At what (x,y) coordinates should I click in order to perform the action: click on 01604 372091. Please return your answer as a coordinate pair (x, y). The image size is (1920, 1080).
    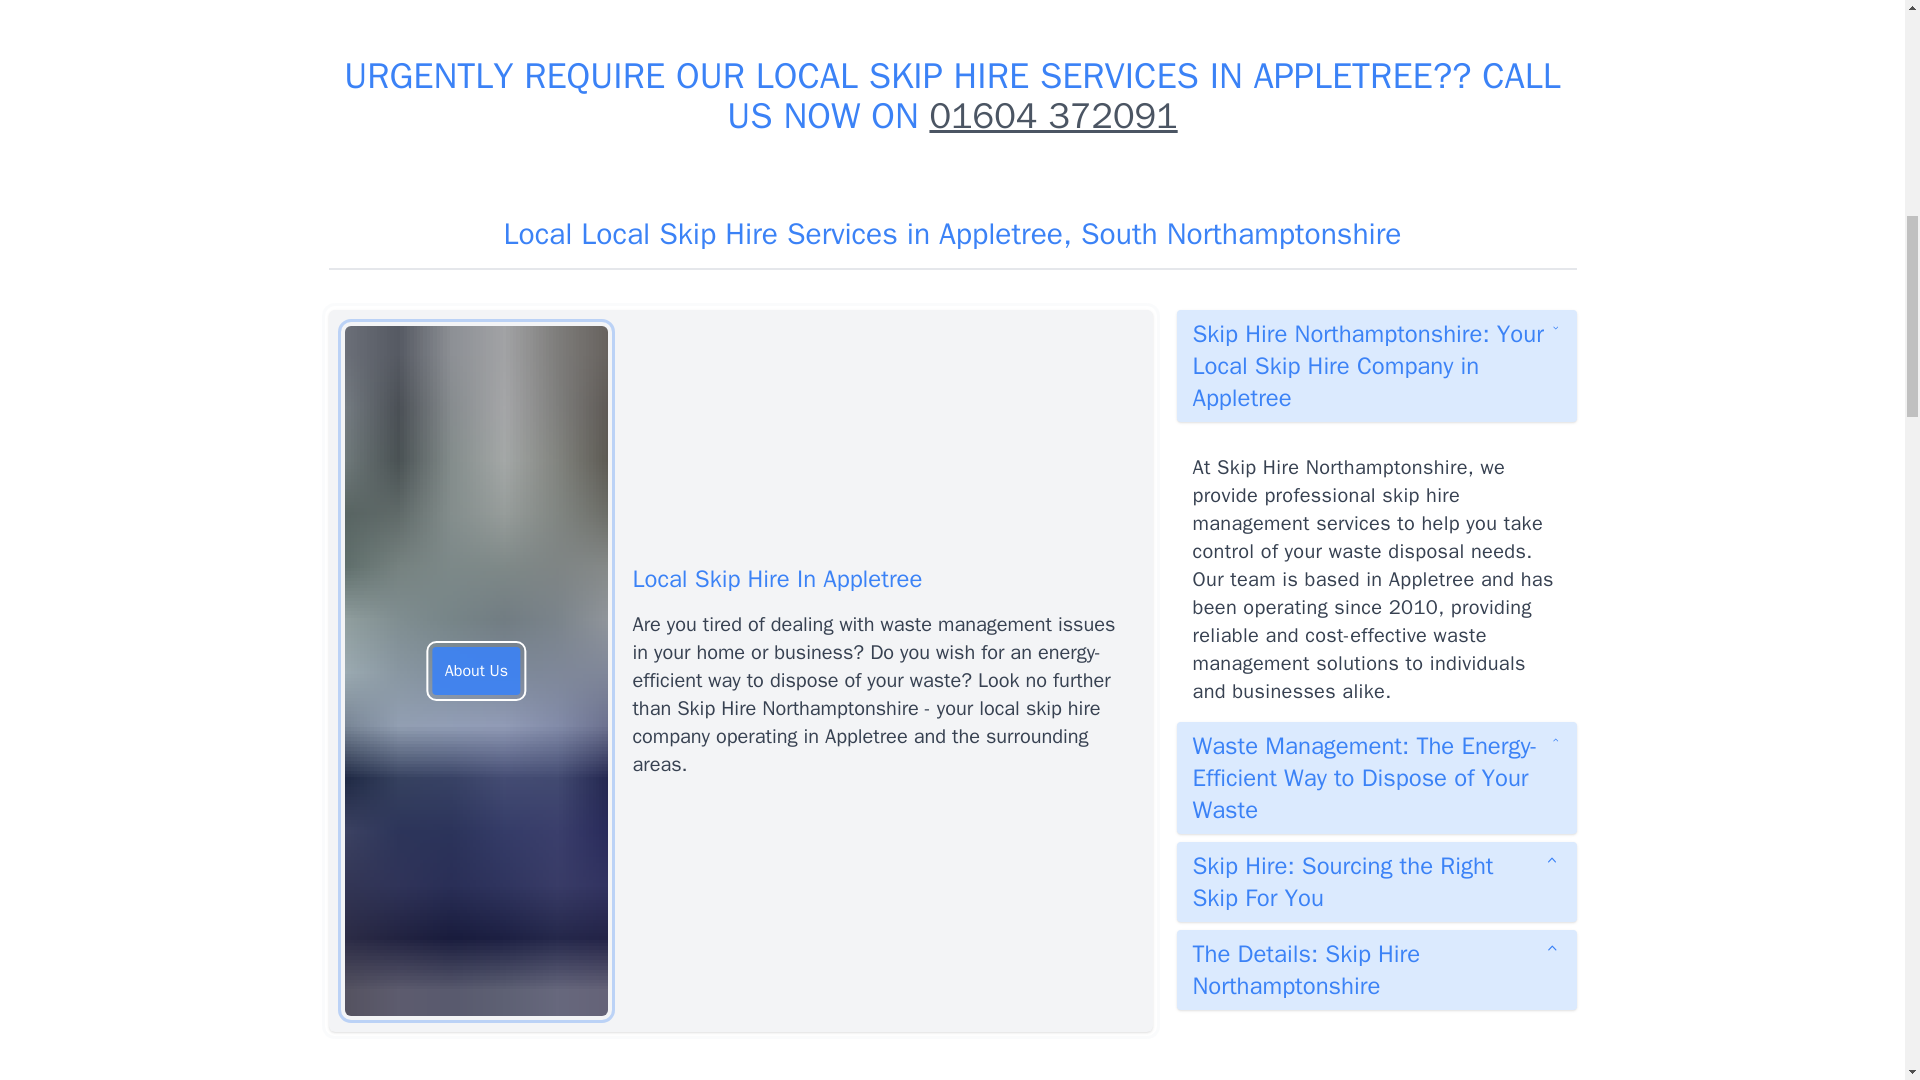
    Looking at the image, I should click on (1052, 116).